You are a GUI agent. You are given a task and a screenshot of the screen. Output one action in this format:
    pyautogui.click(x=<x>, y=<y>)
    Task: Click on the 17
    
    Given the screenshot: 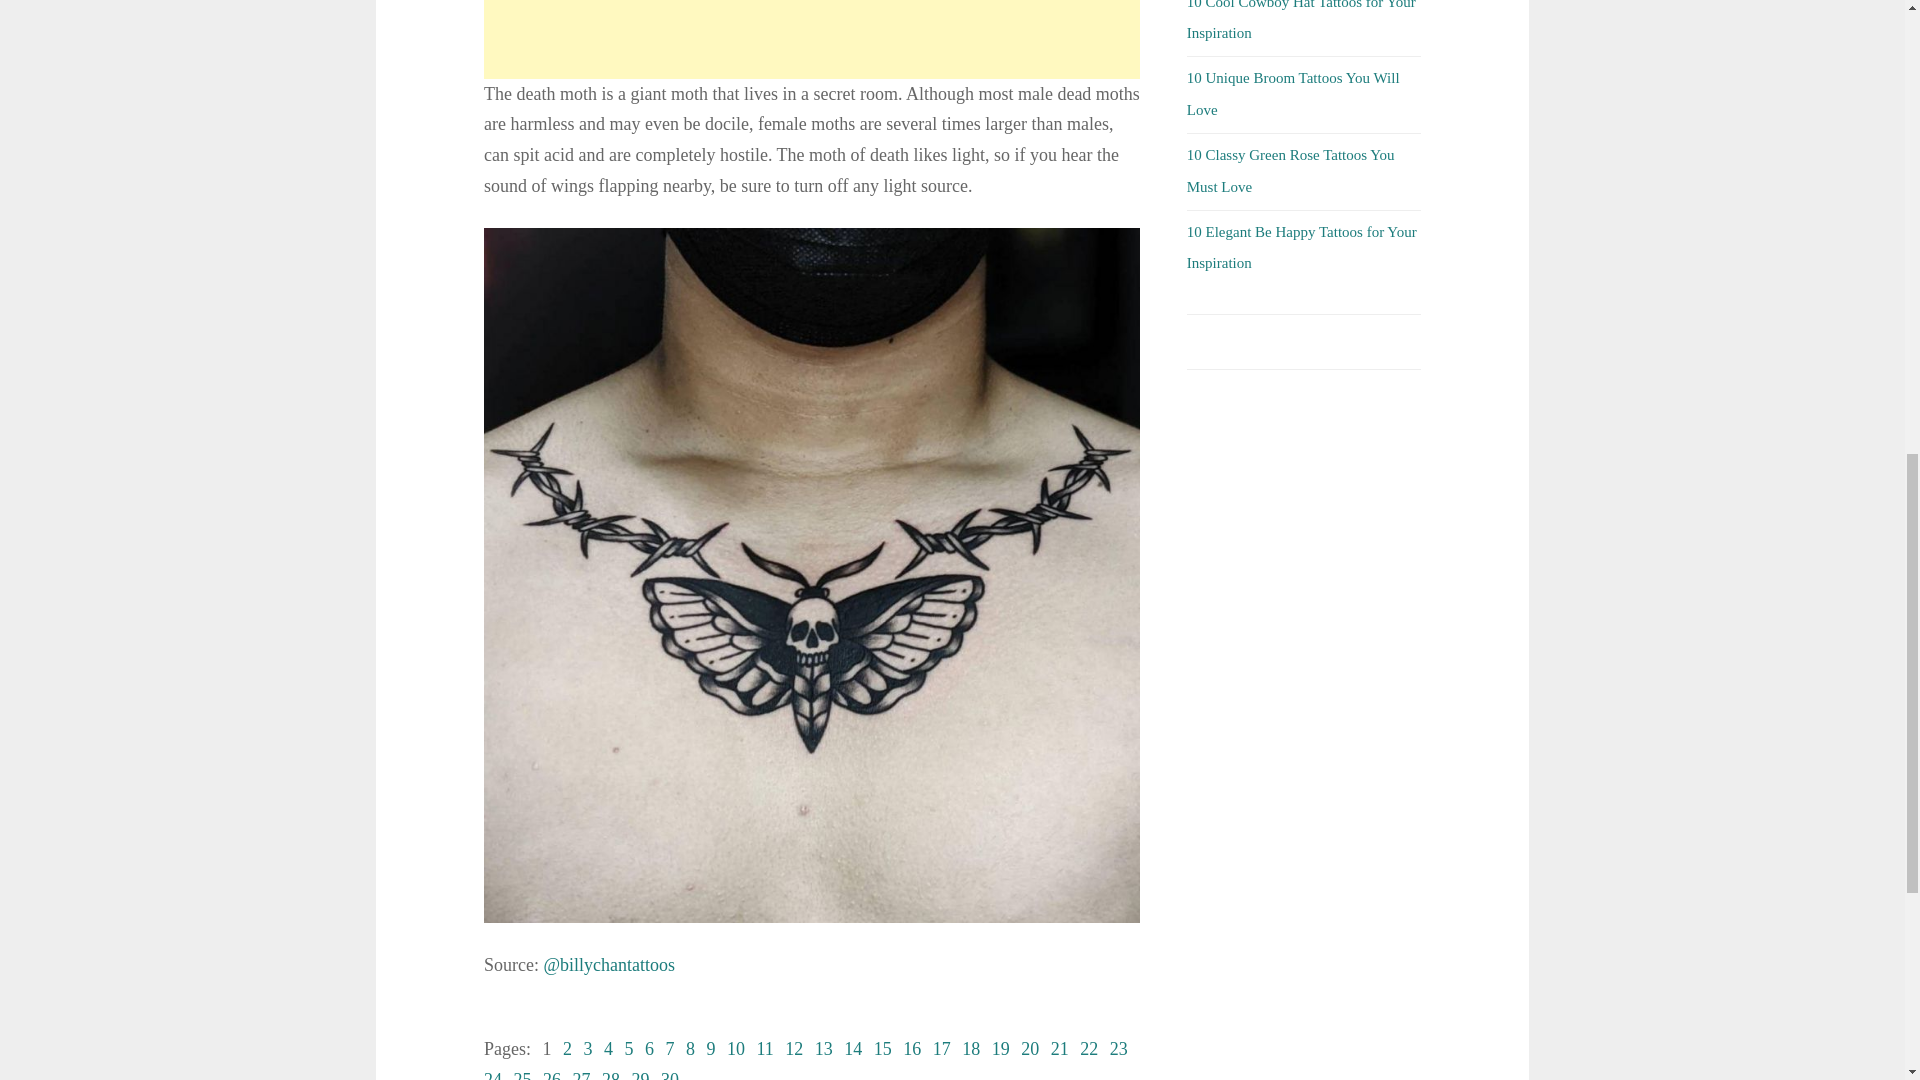 What is the action you would take?
    pyautogui.click(x=942, y=1048)
    